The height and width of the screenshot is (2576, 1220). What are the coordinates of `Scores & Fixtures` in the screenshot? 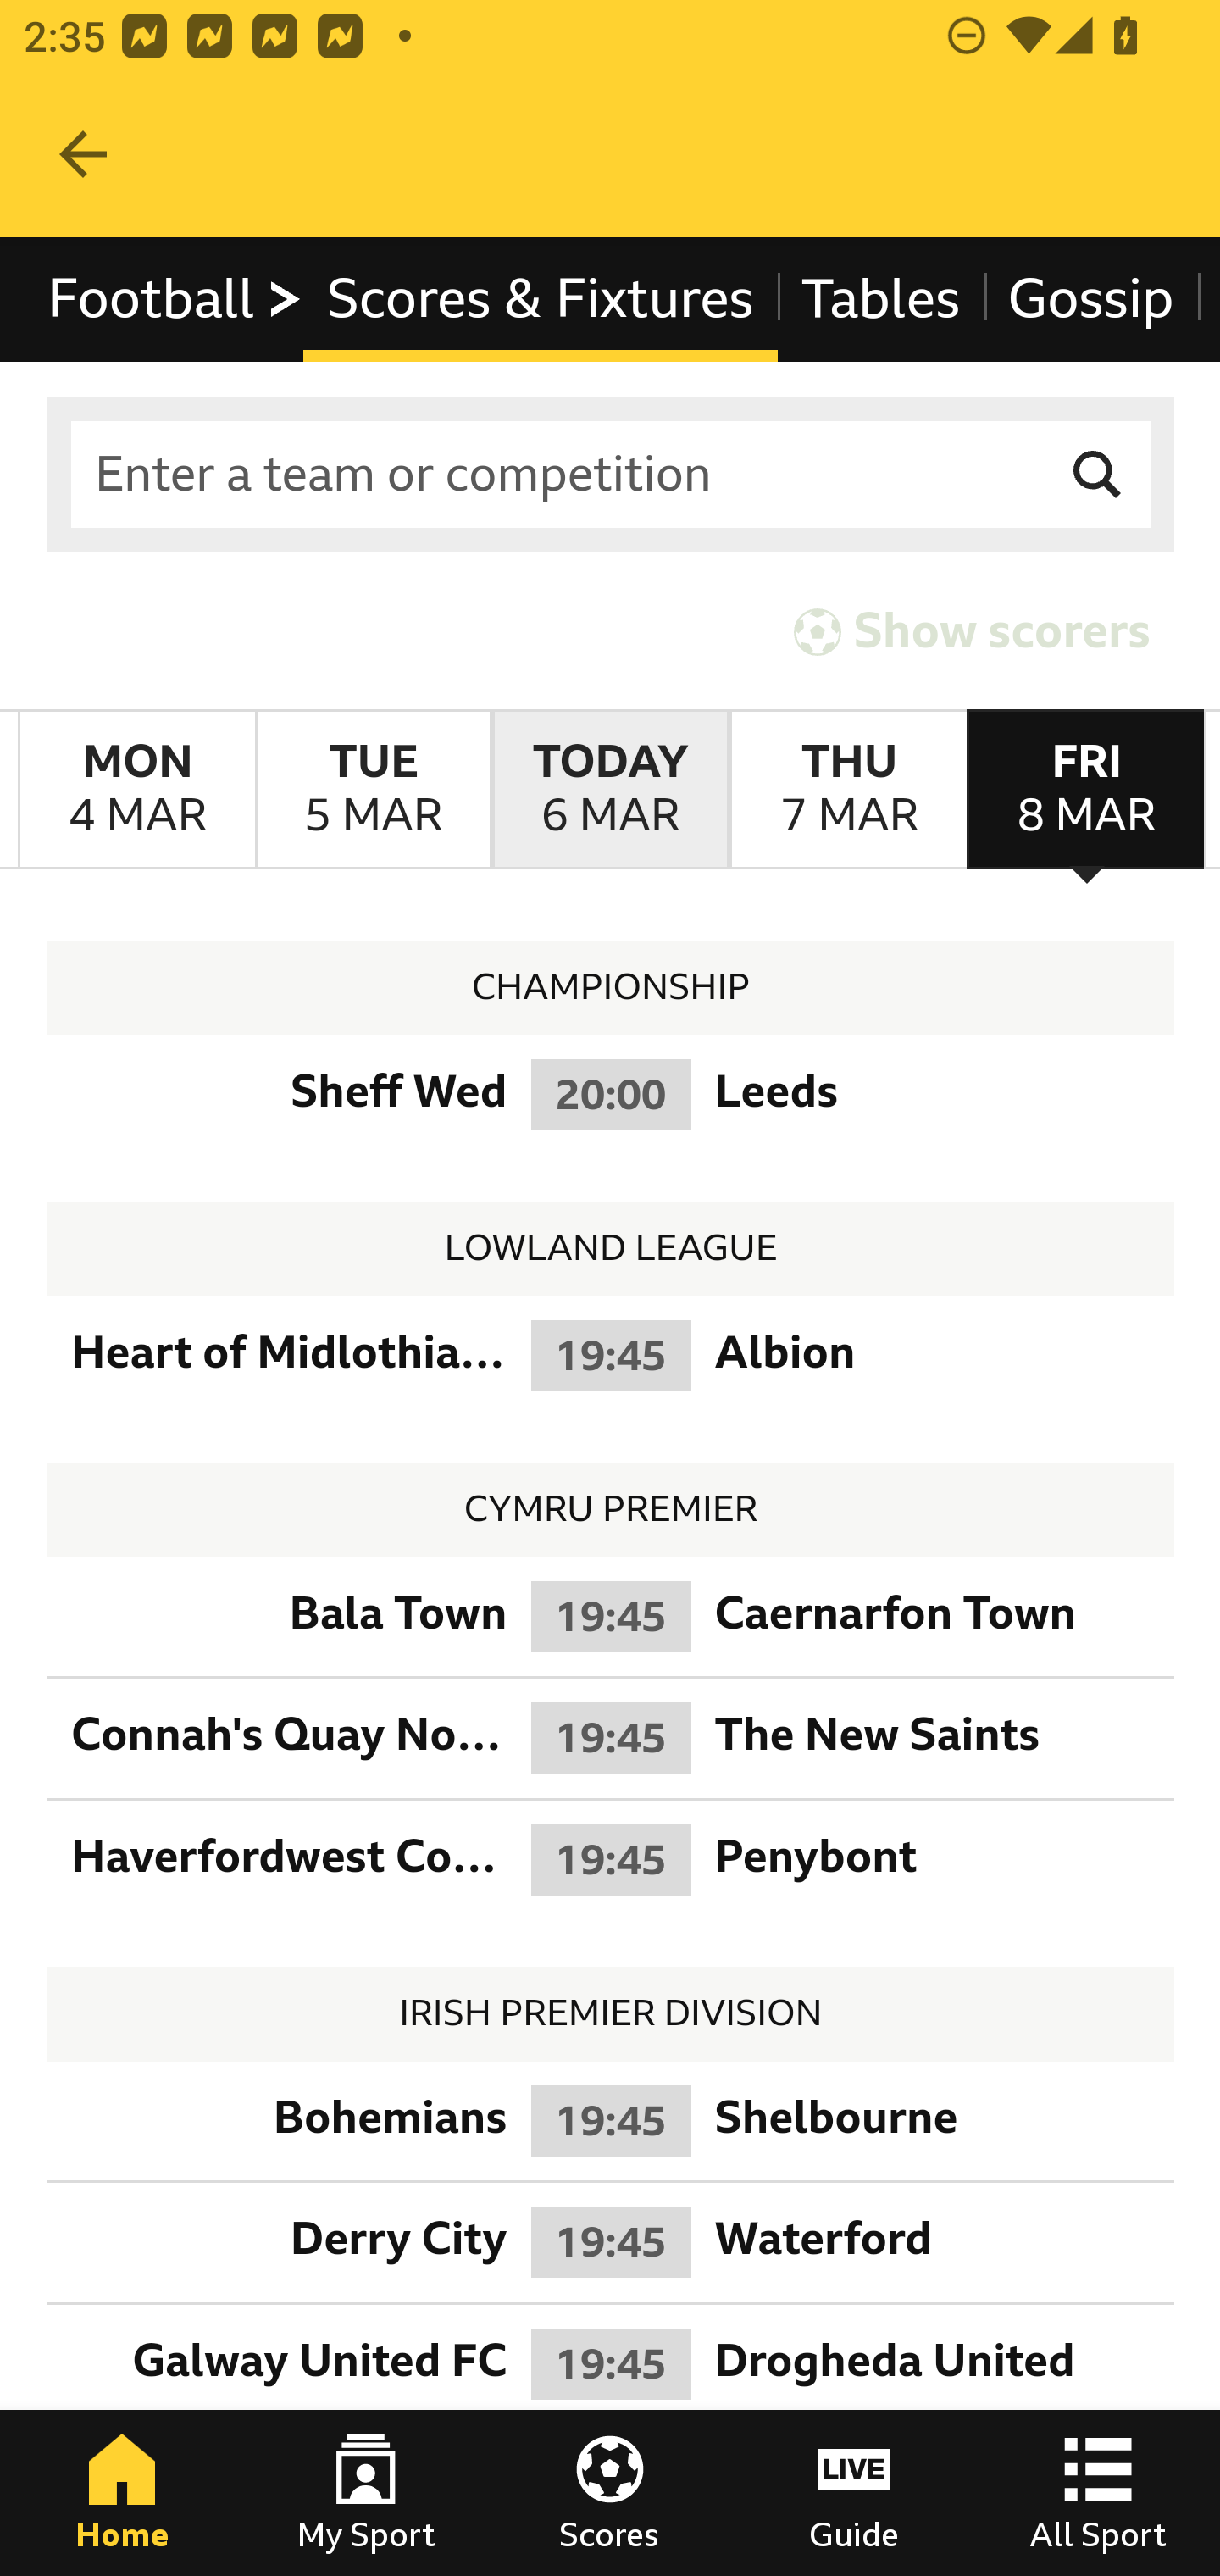 It's located at (541, 298).